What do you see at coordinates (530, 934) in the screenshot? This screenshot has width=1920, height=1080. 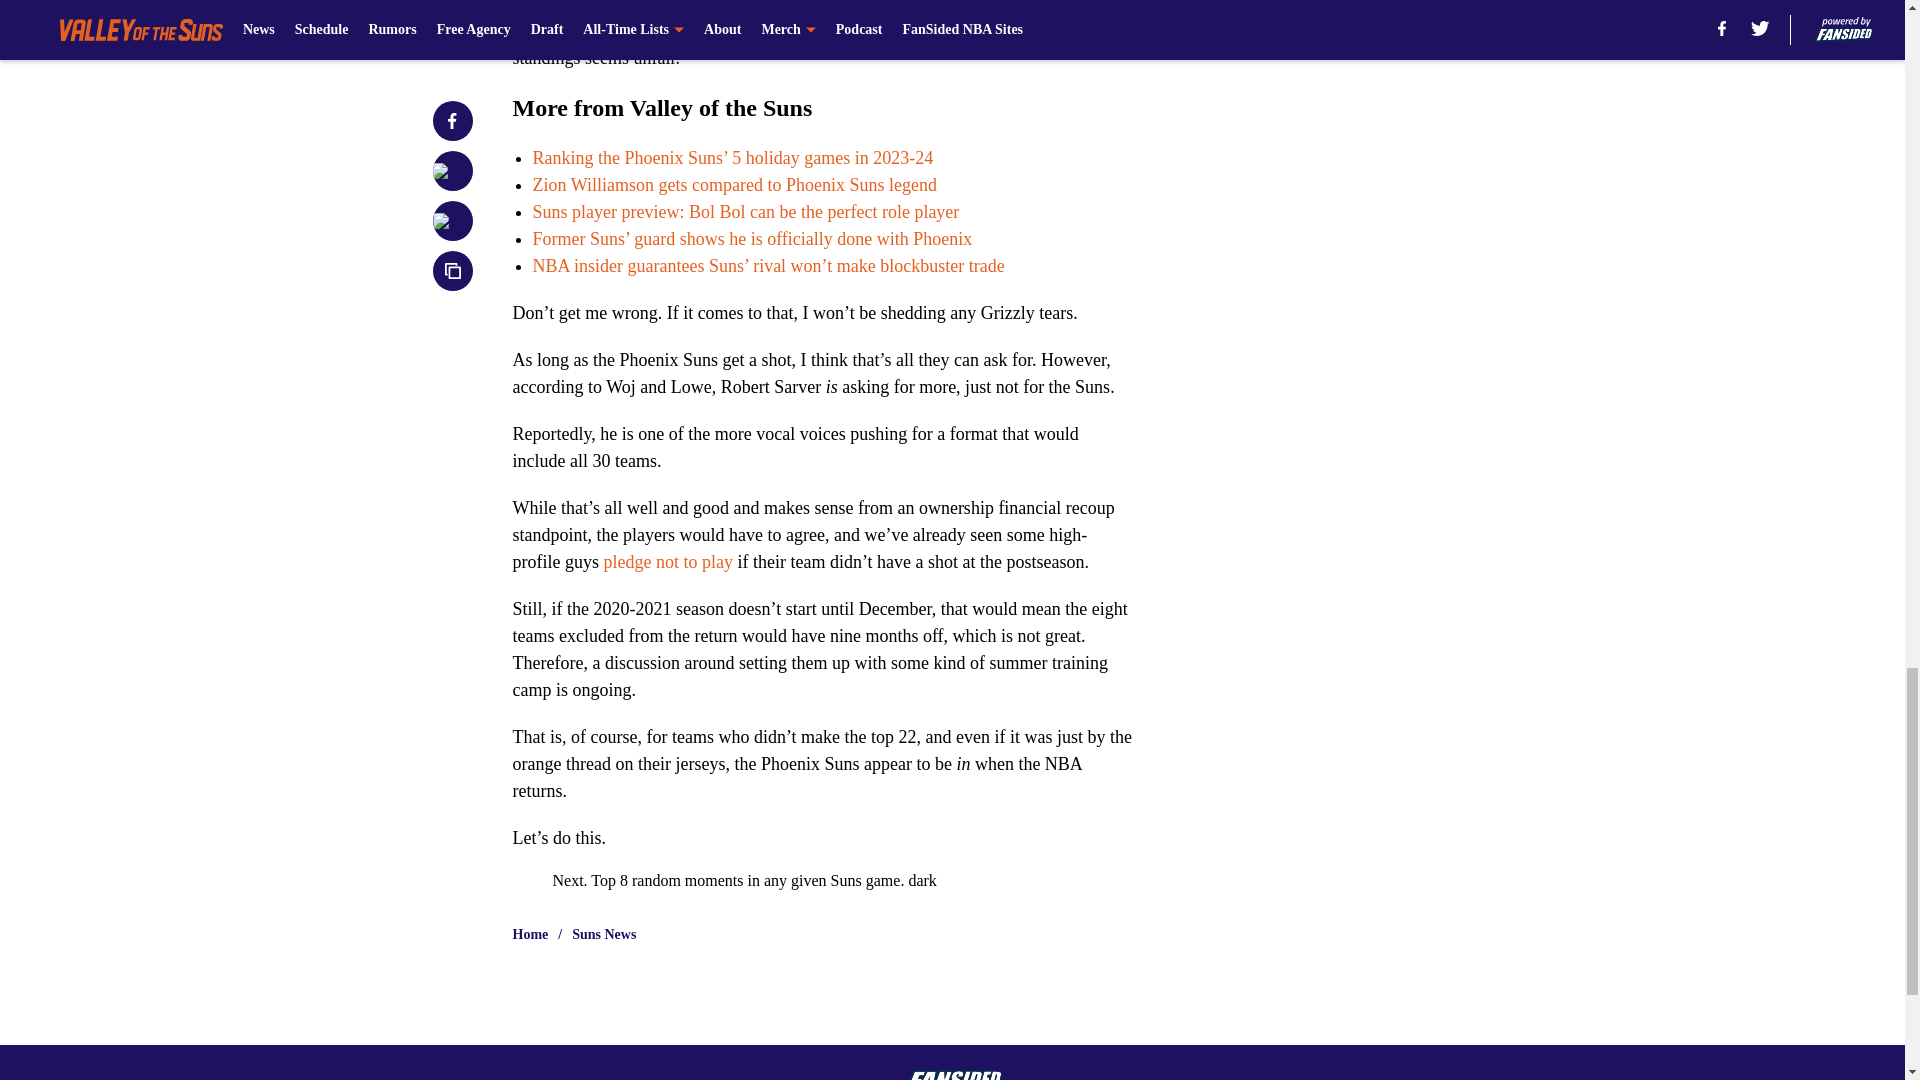 I see `Home` at bounding box center [530, 934].